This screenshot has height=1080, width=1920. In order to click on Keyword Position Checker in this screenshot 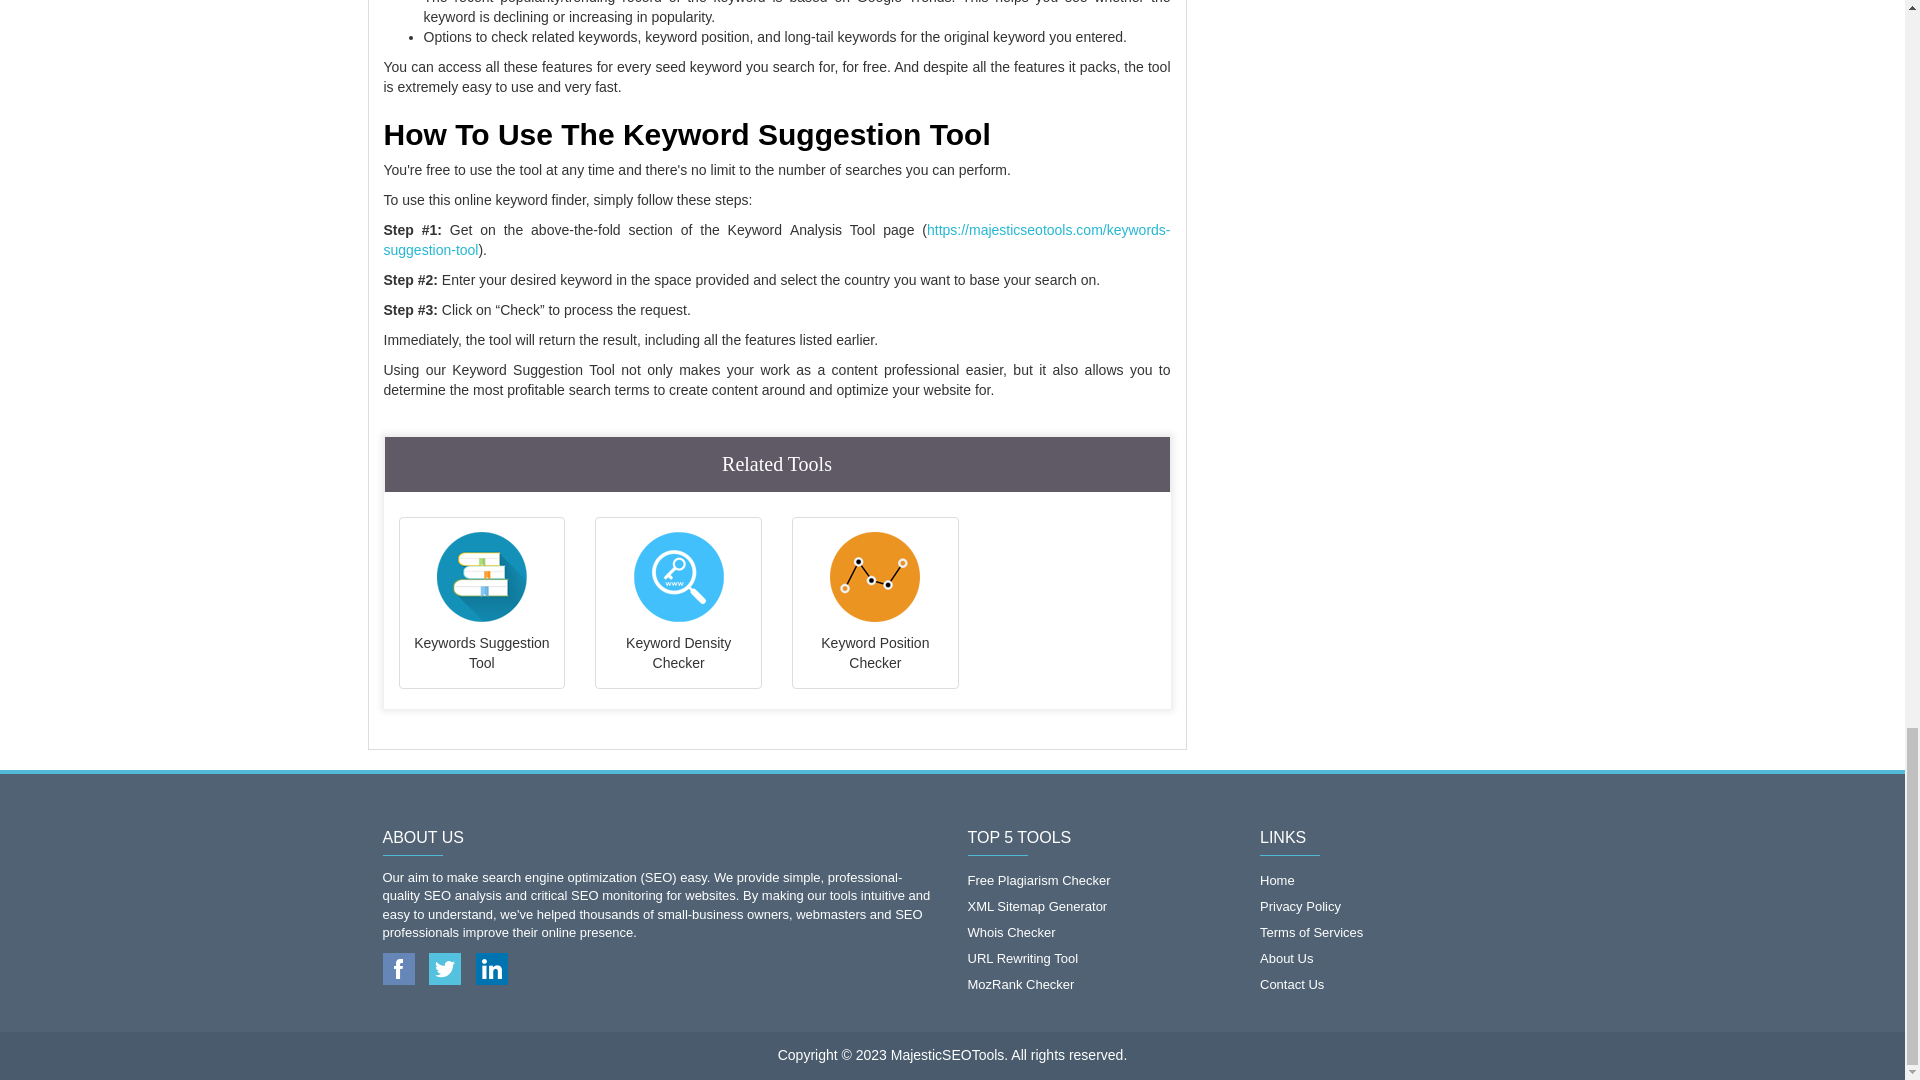, I will do `click(875, 602)`.